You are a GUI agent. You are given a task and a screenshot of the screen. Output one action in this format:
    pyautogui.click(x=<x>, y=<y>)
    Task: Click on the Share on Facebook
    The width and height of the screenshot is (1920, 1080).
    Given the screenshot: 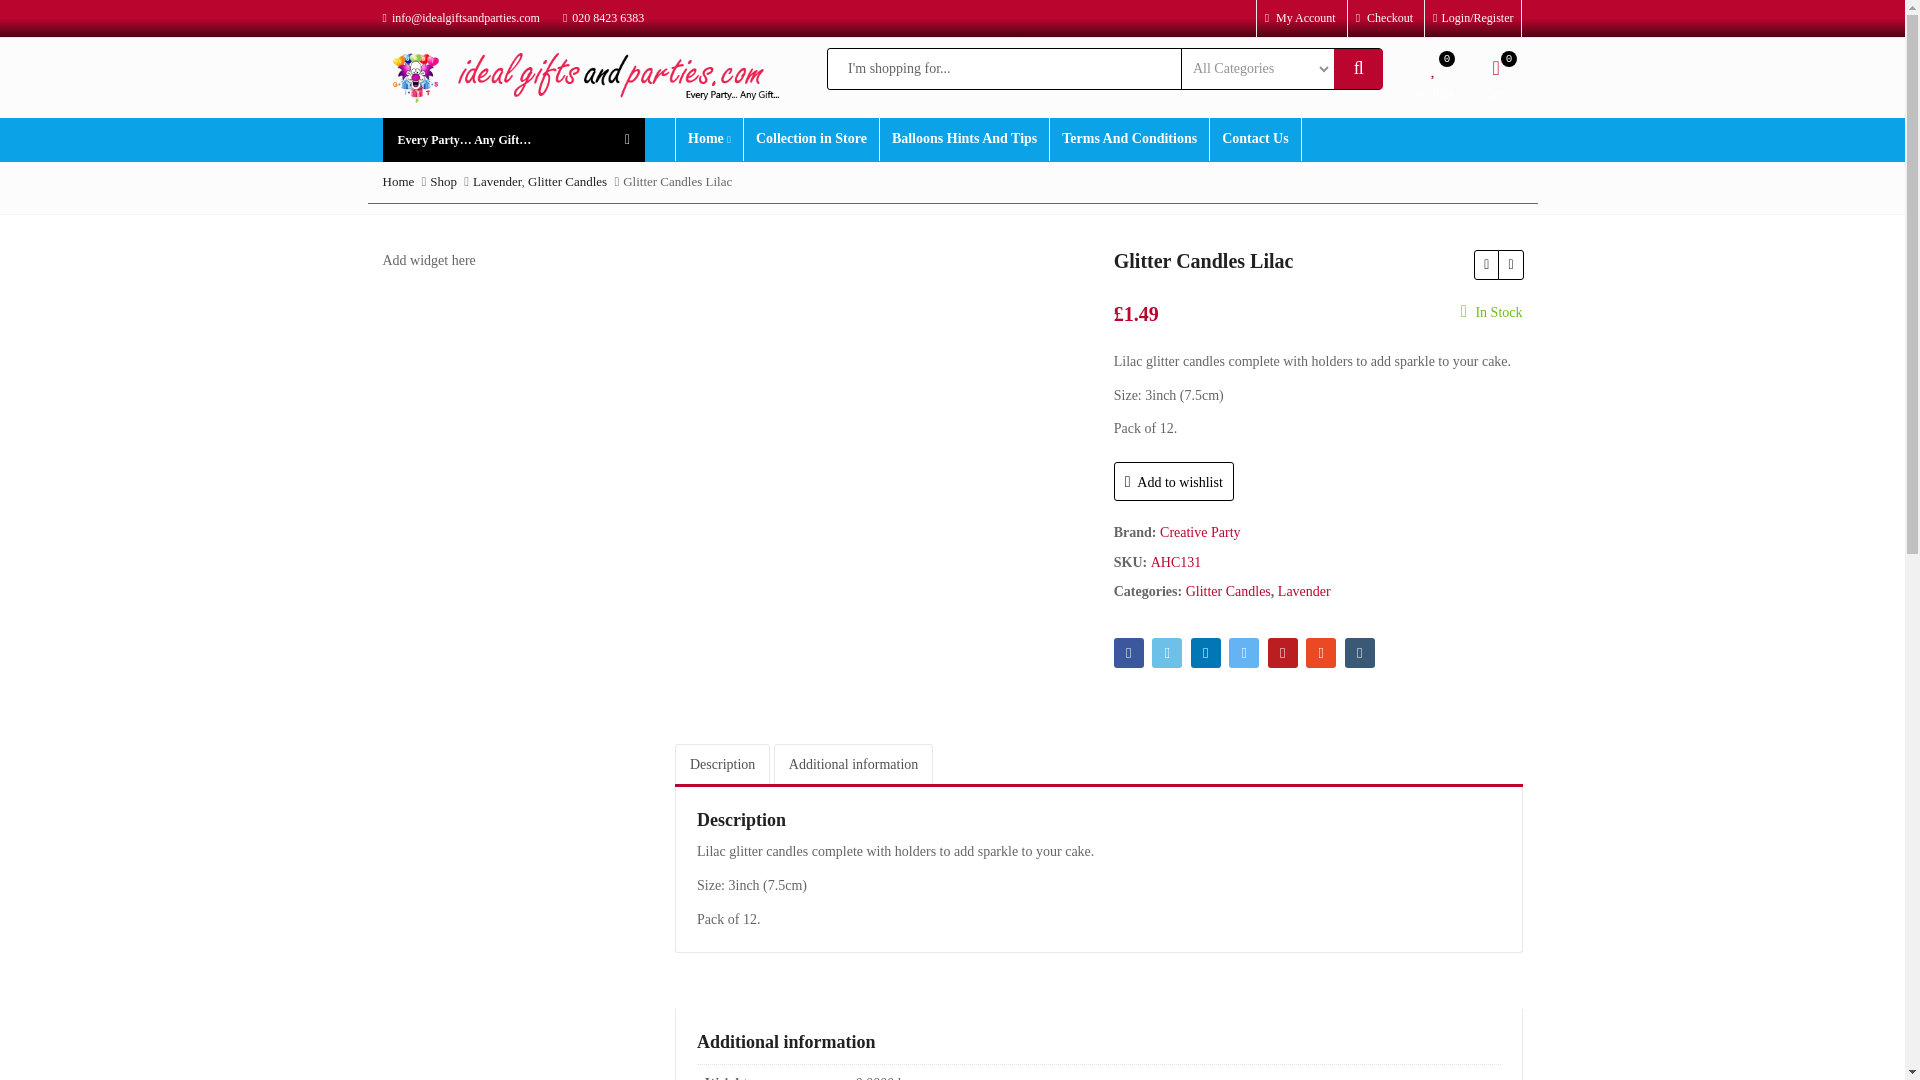 What is the action you would take?
    pyautogui.click(x=1128, y=653)
    